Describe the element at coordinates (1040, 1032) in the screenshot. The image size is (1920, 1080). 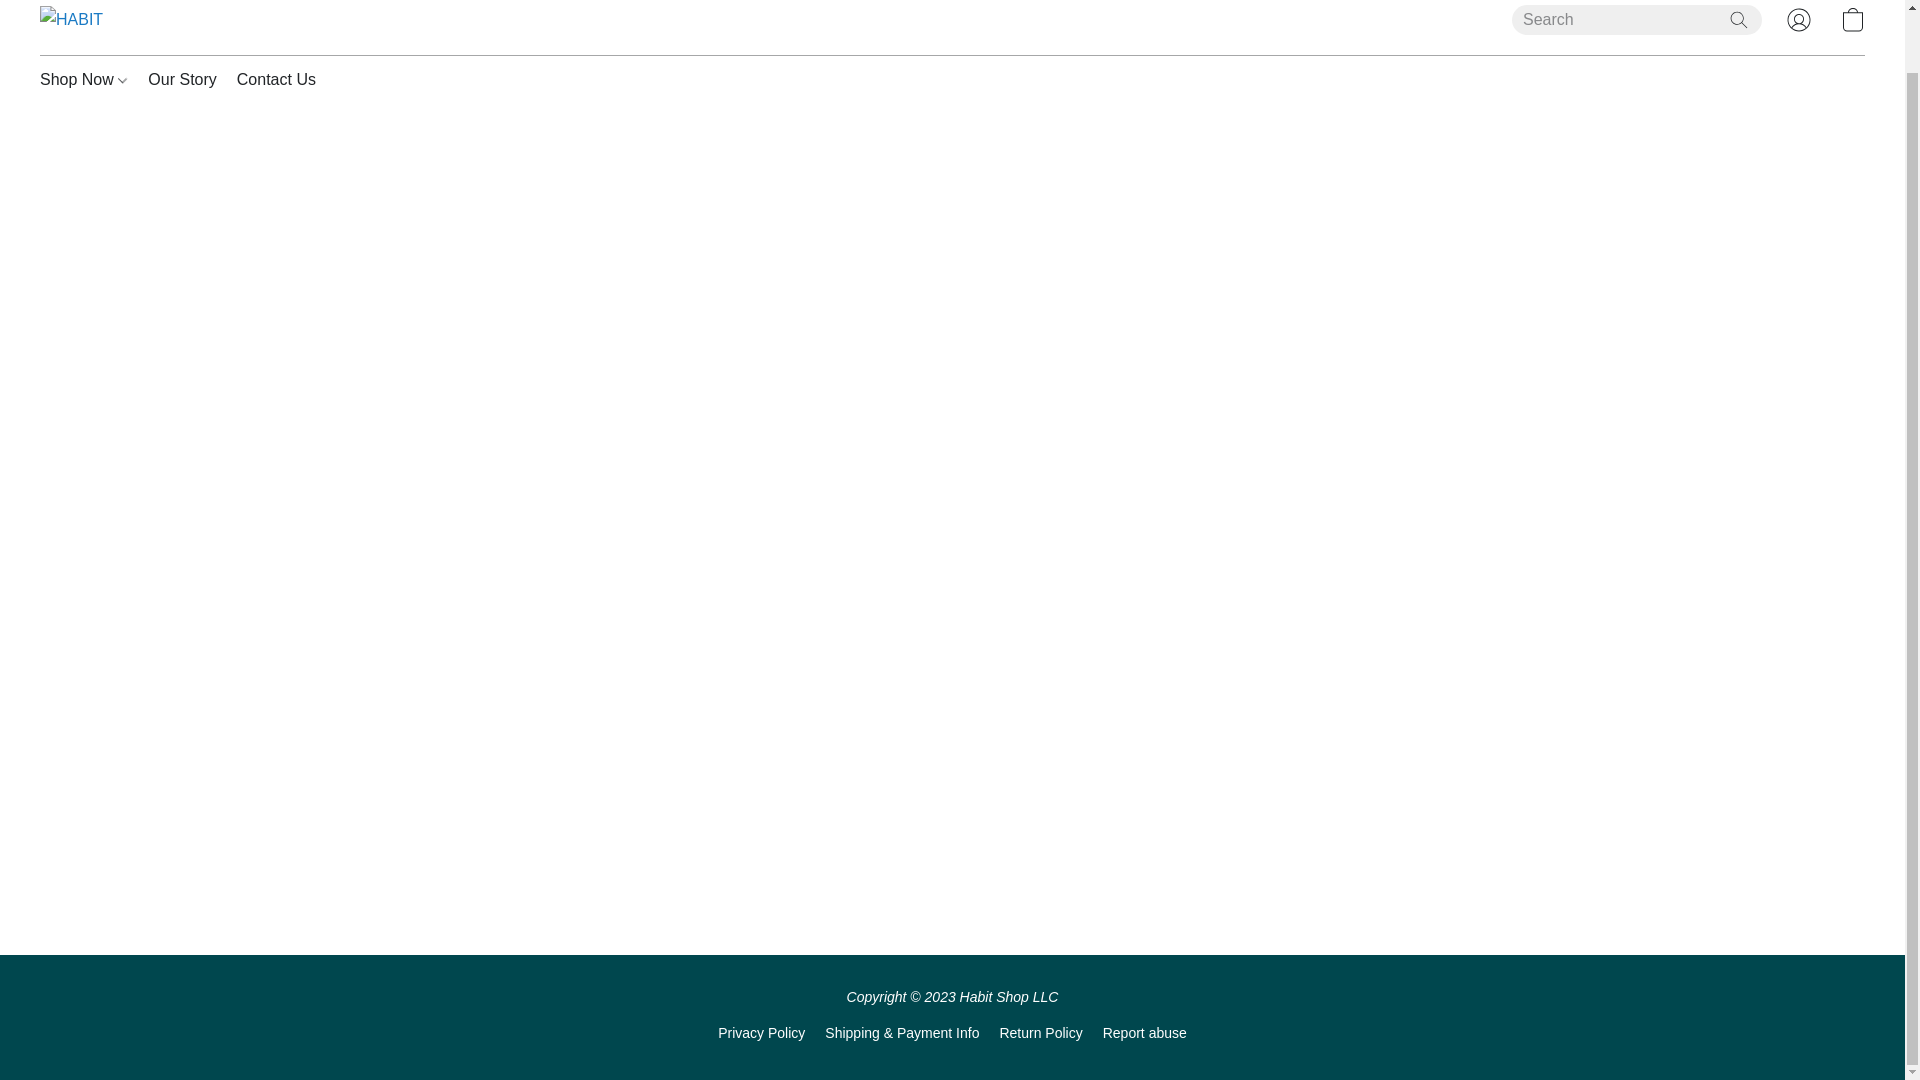
I see `Return Policy` at that location.